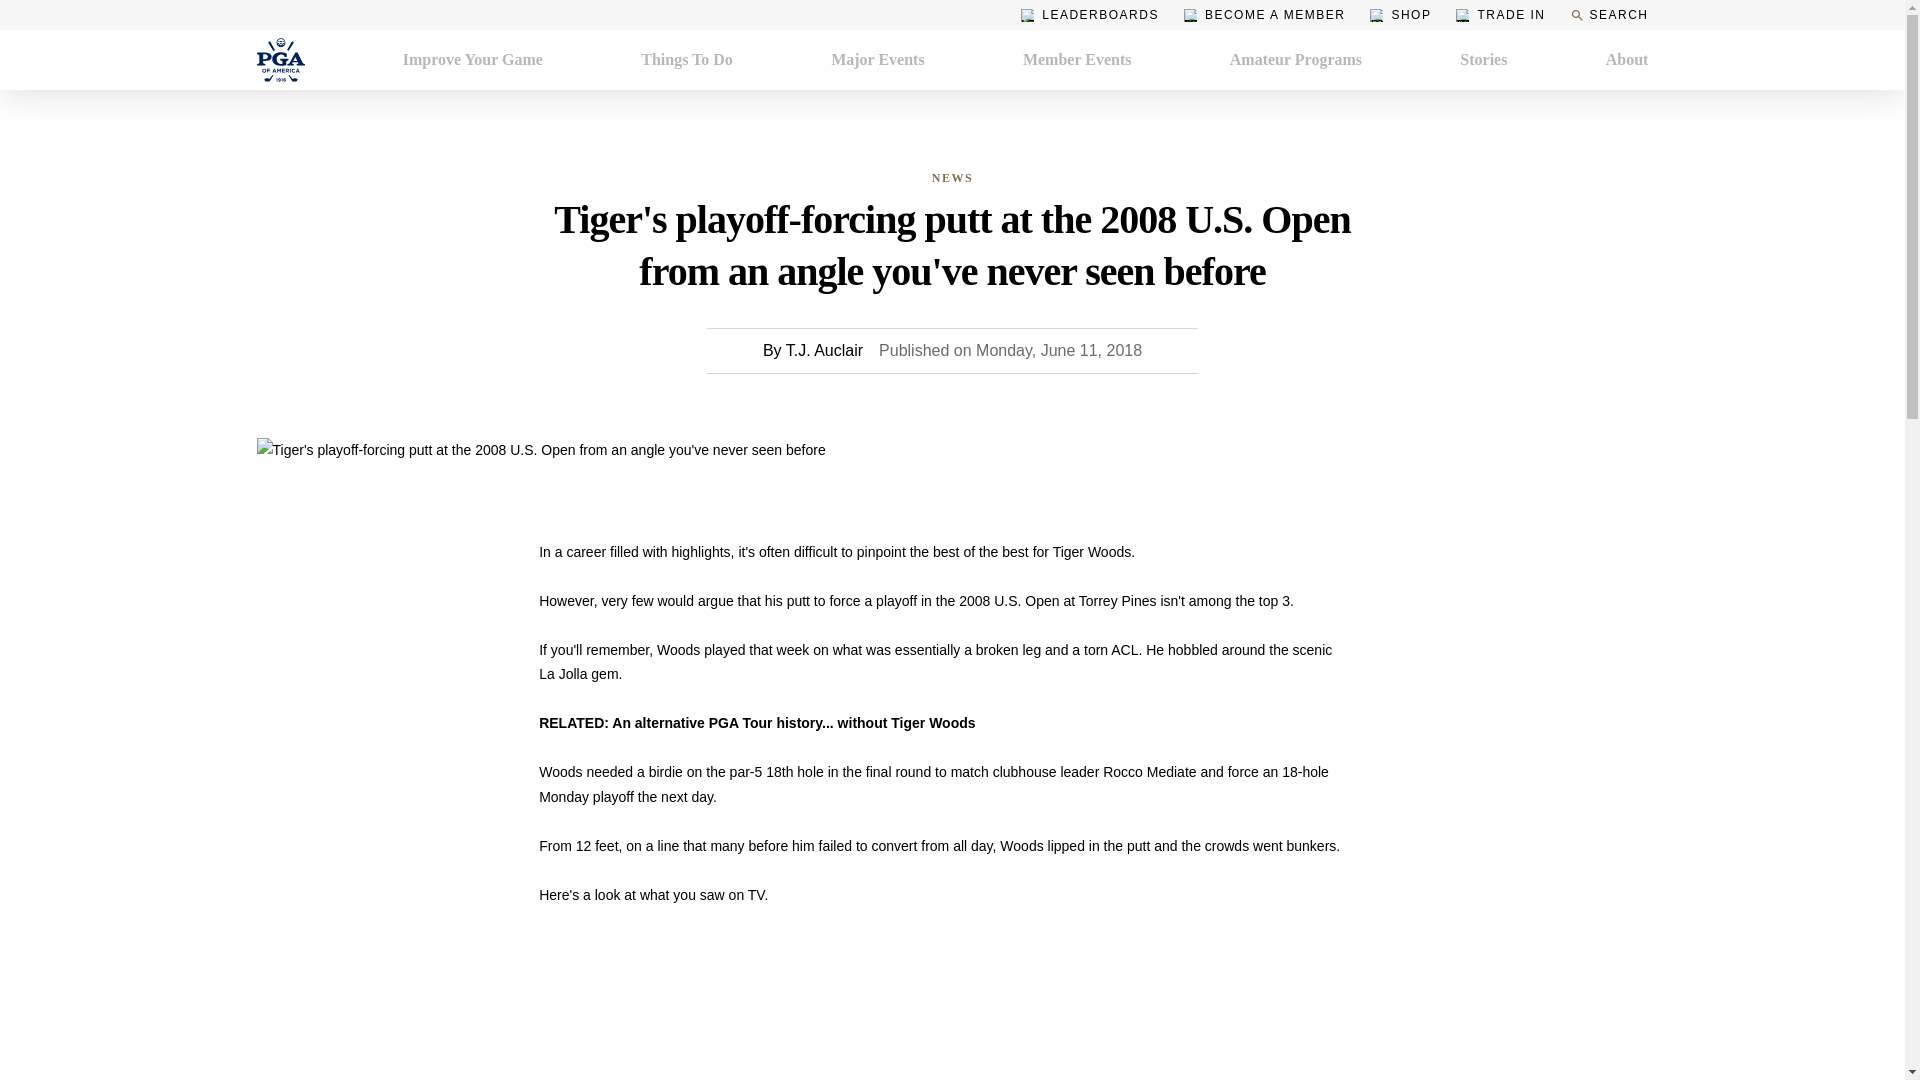  I want to click on SHOP, so click(1400, 14).